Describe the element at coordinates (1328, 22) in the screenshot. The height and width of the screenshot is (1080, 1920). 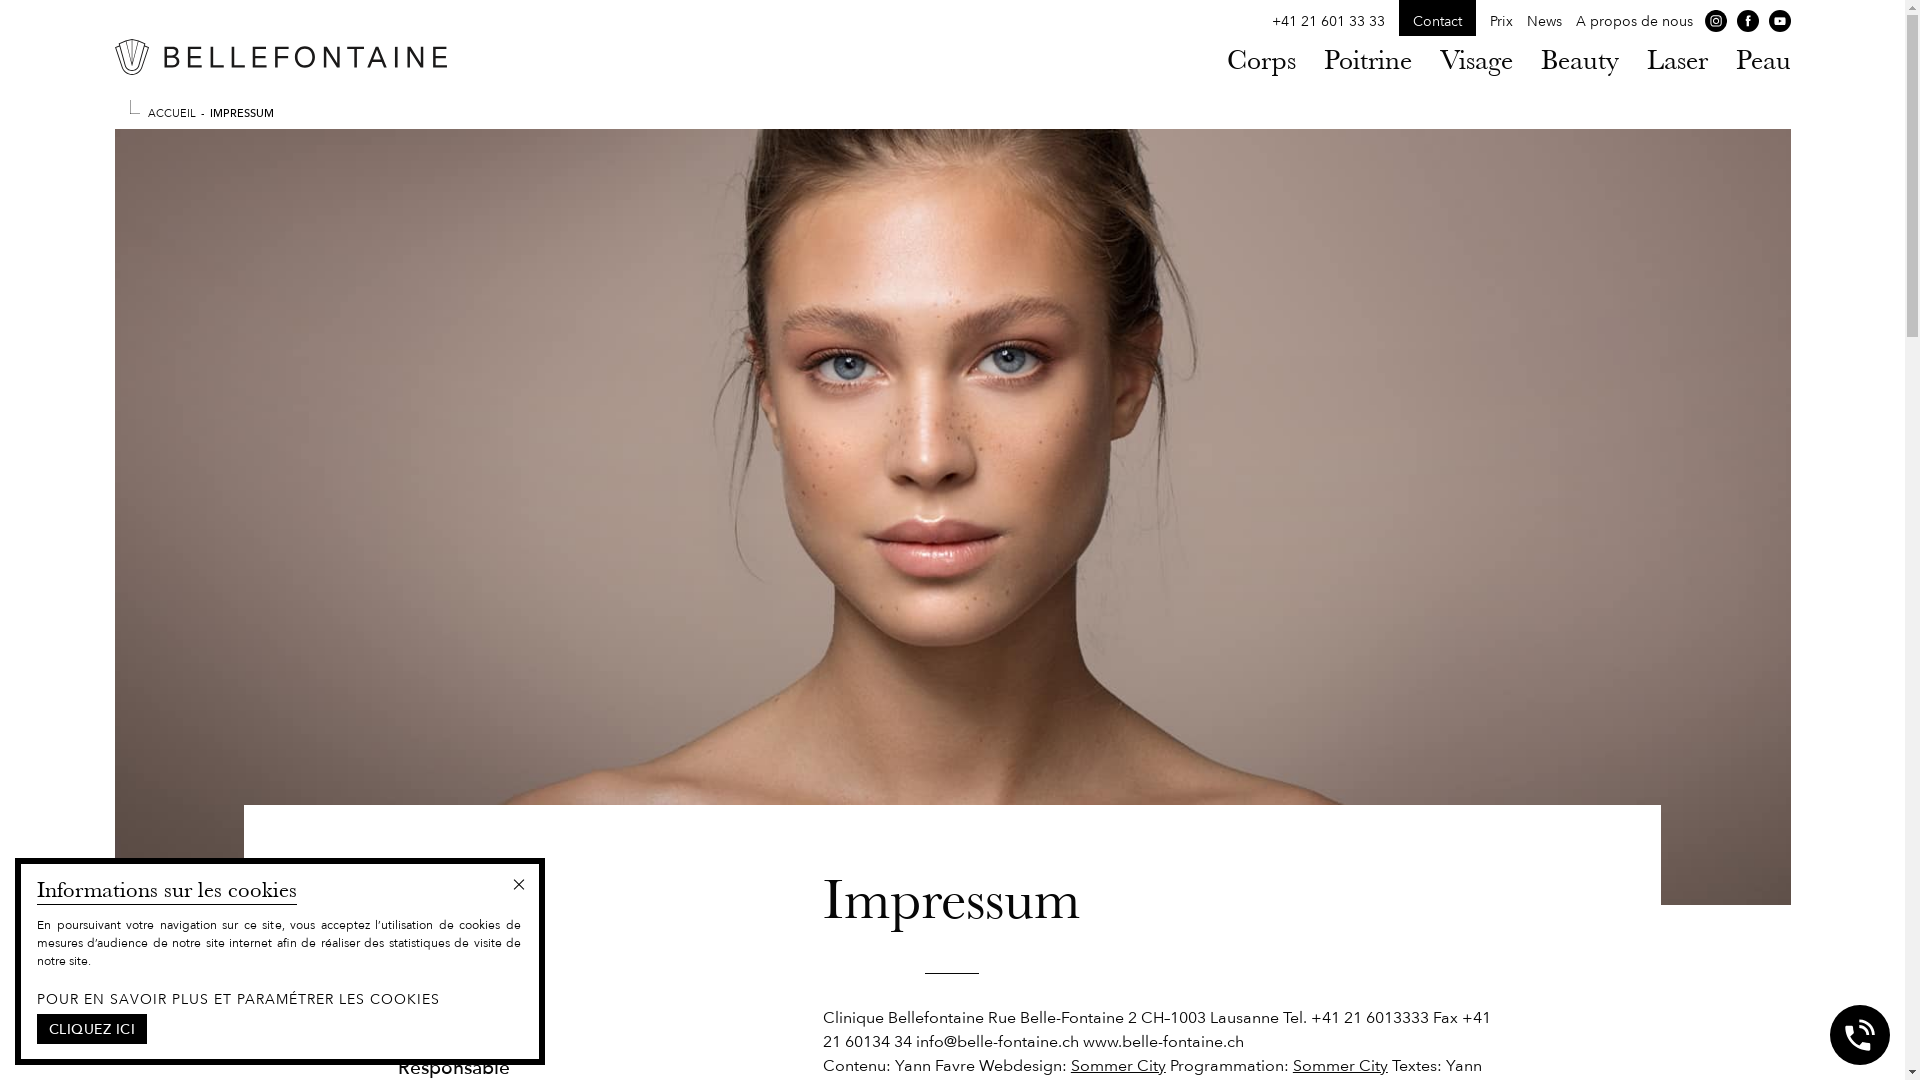
I see `+41 21 601 33 33` at that location.